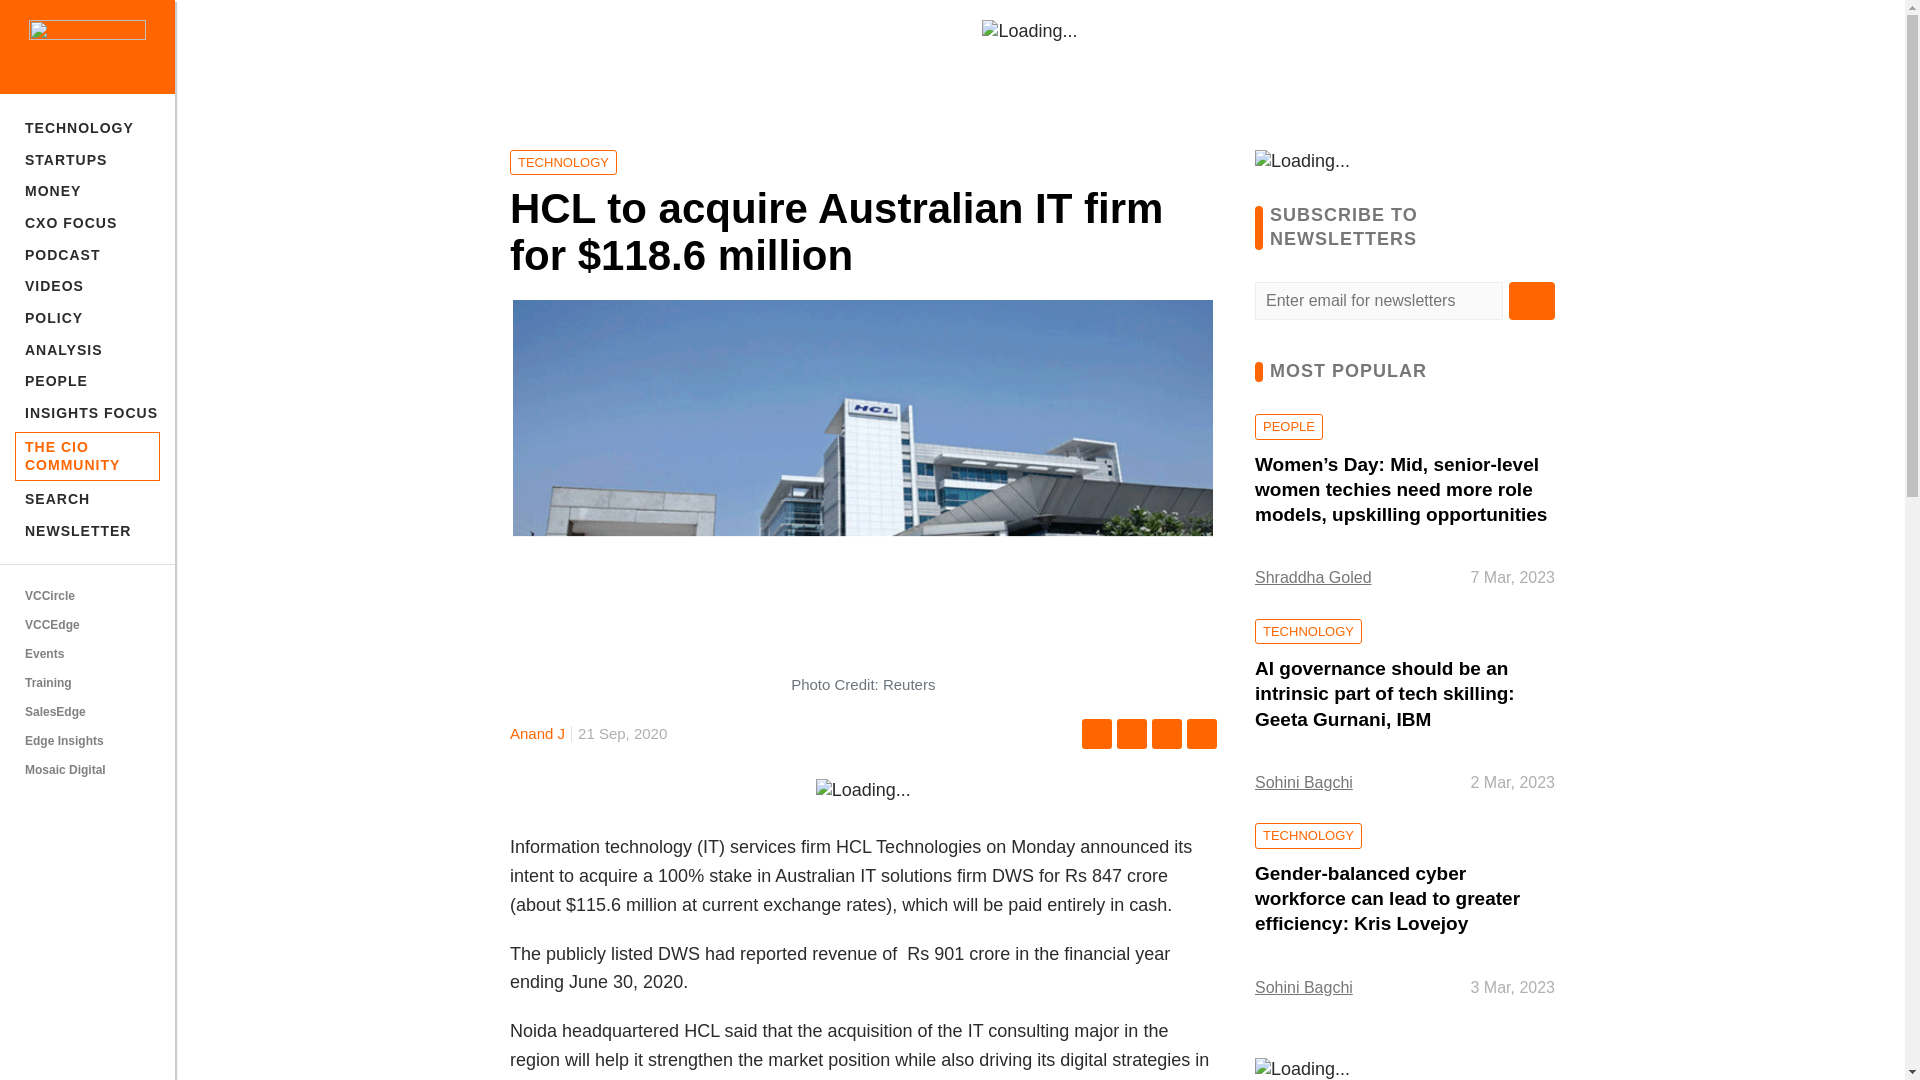  What do you see at coordinates (87, 128) in the screenshot?
I see `TECHNOLOGY` at bounding box center [87, 128].